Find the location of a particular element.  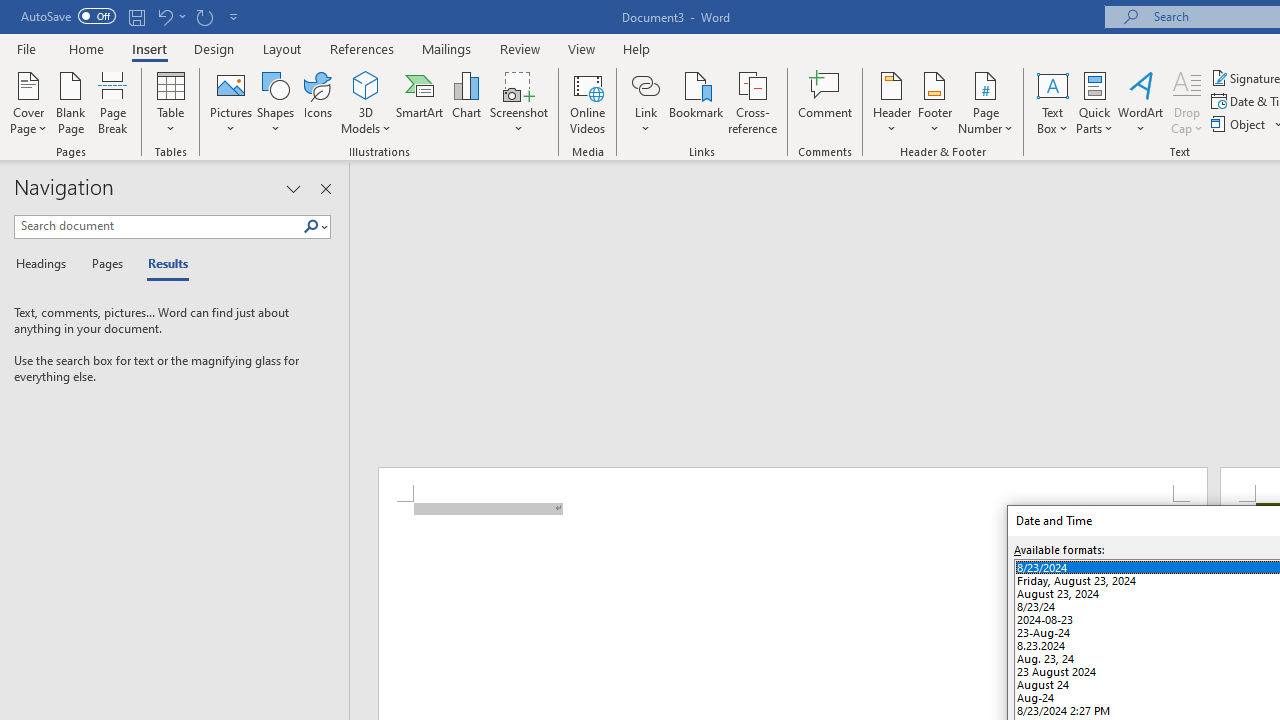

Link is located at coordinates (645, 102).